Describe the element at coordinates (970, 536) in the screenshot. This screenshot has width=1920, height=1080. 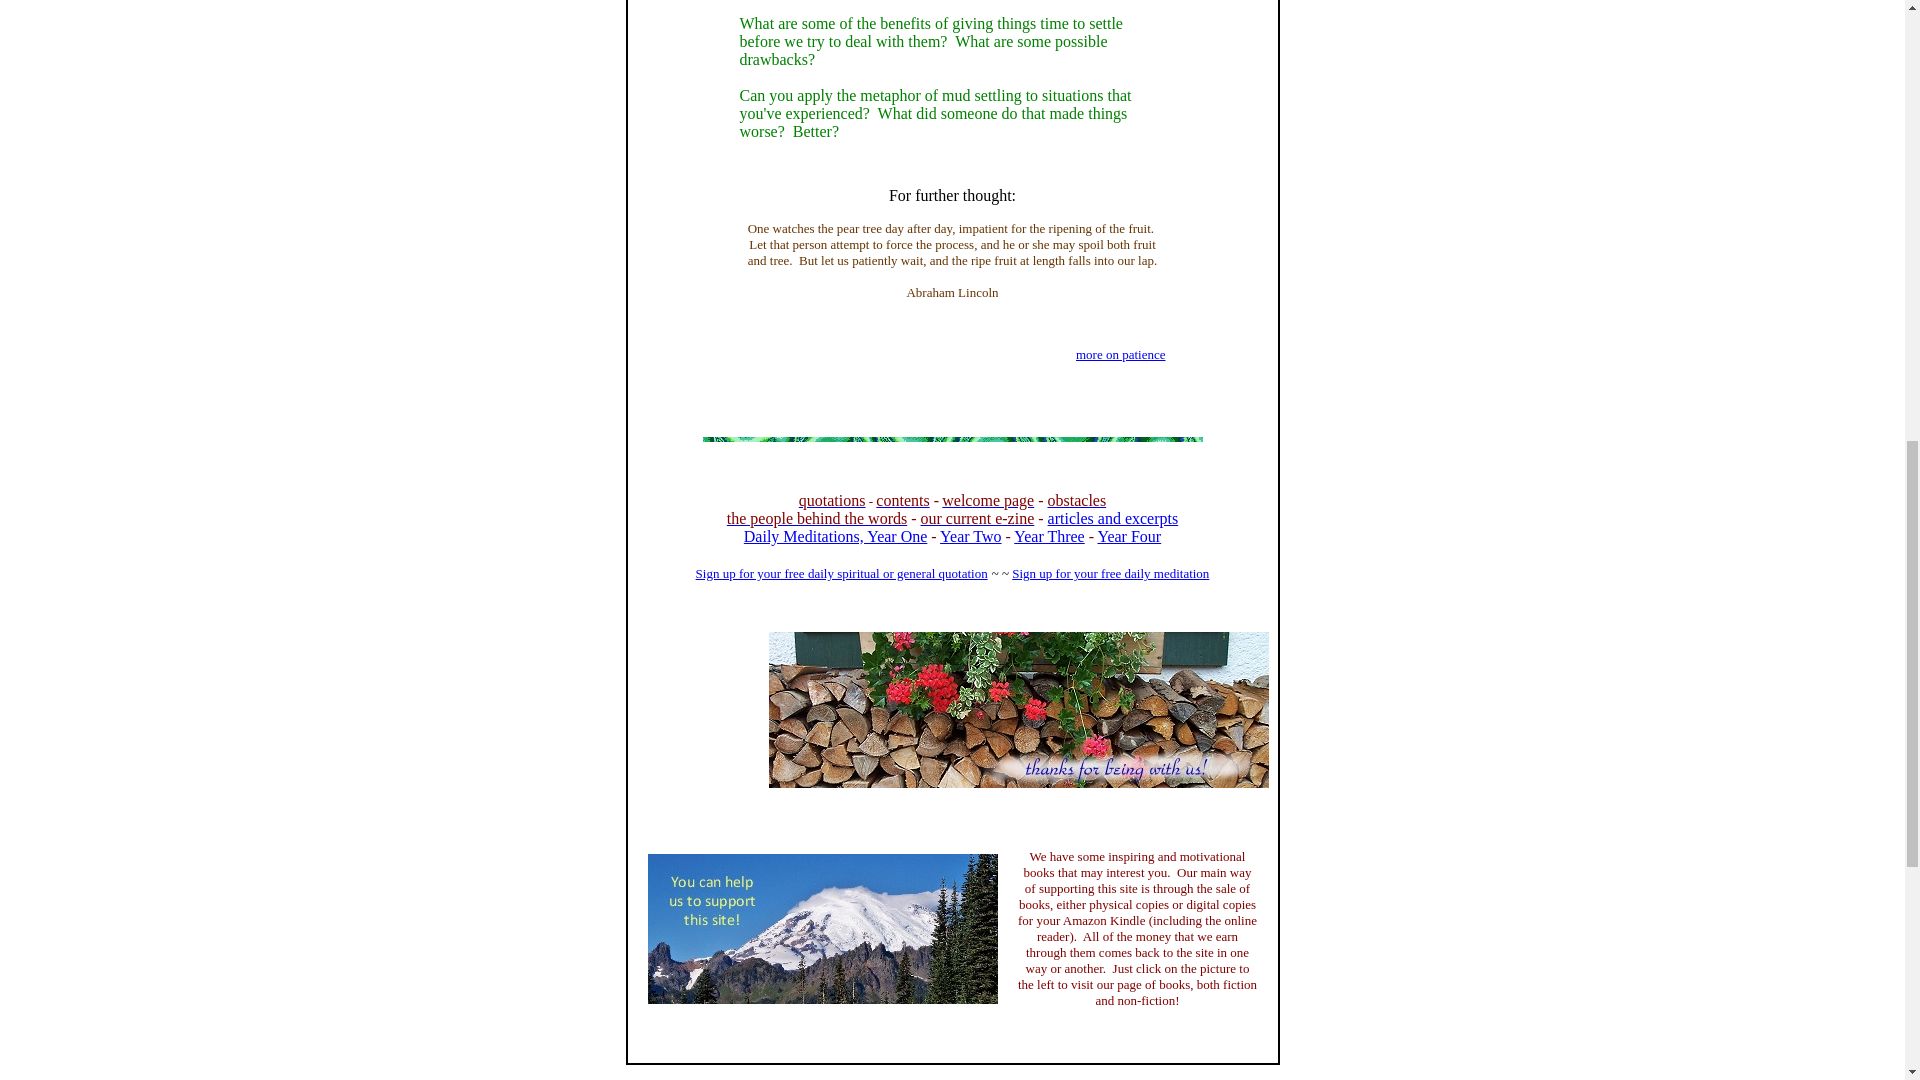
I see `Year Two` at that location.